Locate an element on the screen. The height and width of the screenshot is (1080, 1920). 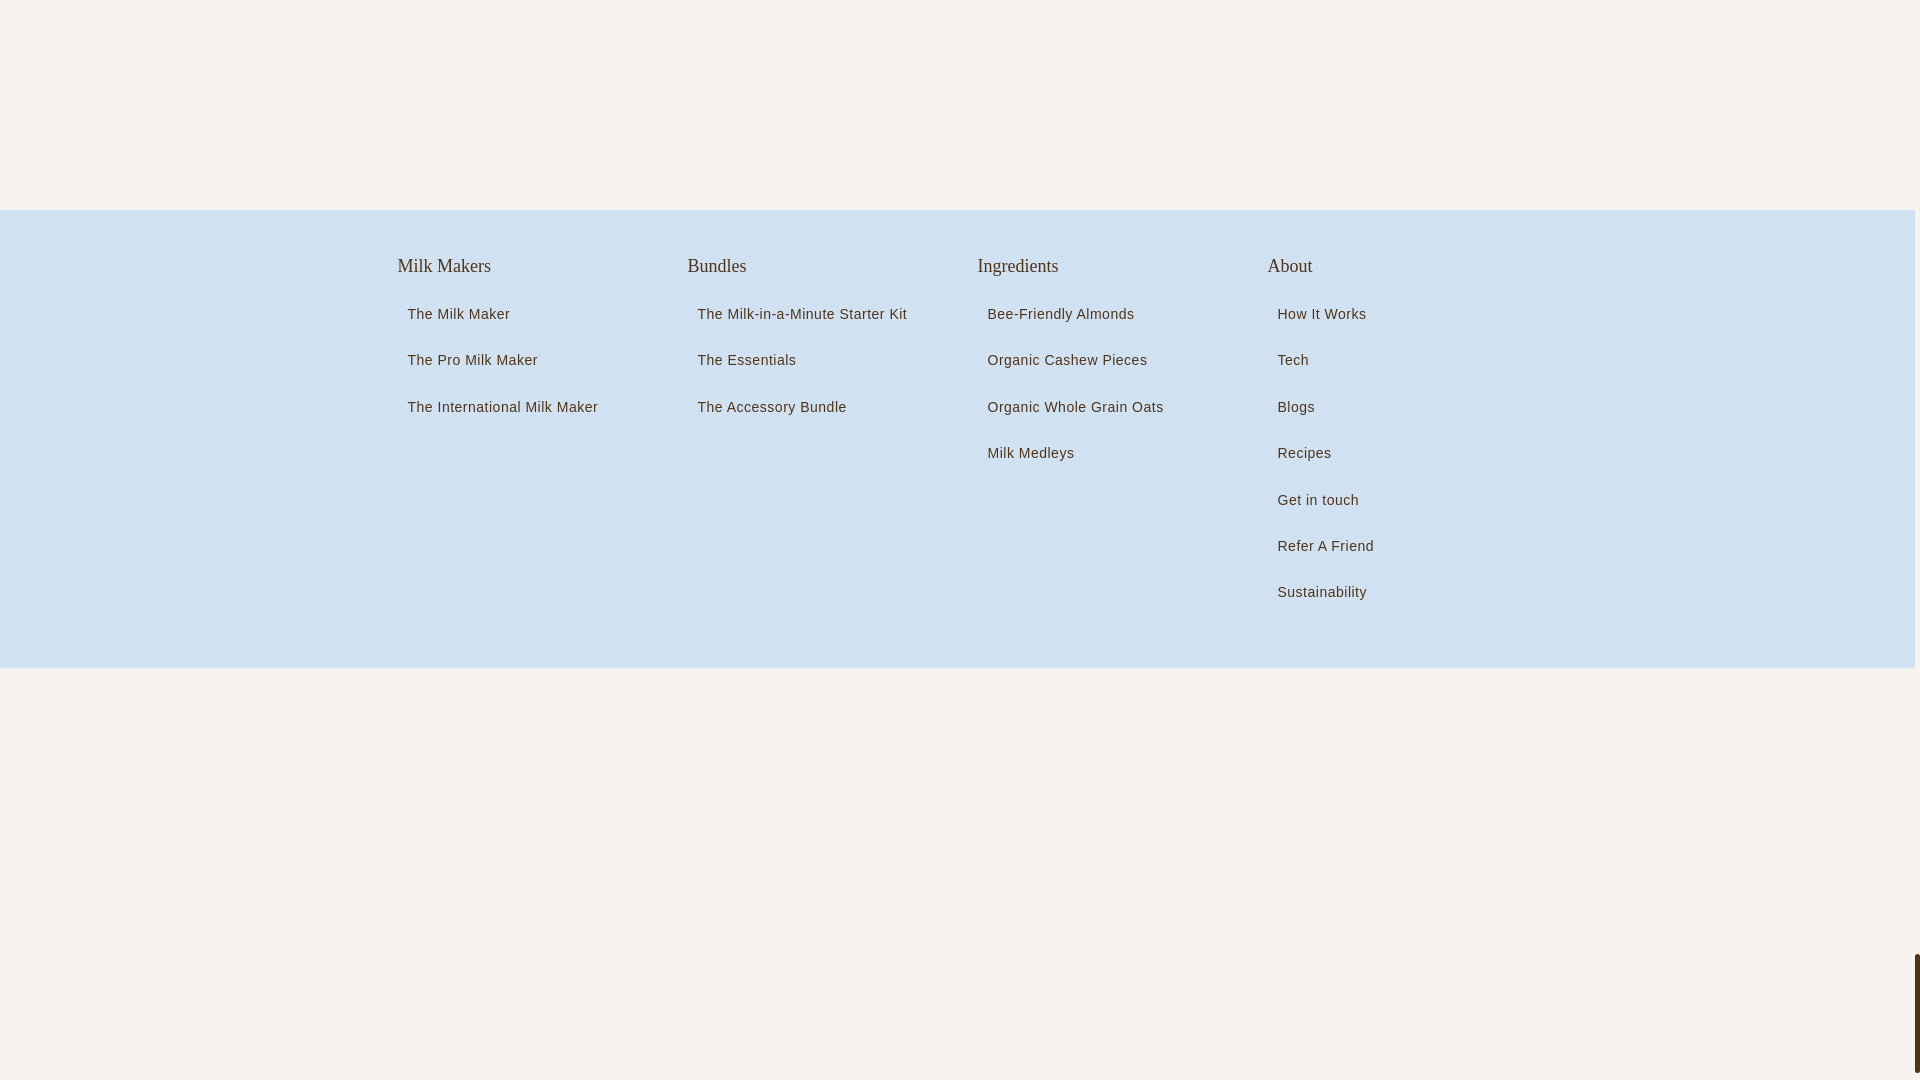
The Pro Milk Maker is located at coordinates (502, 360).